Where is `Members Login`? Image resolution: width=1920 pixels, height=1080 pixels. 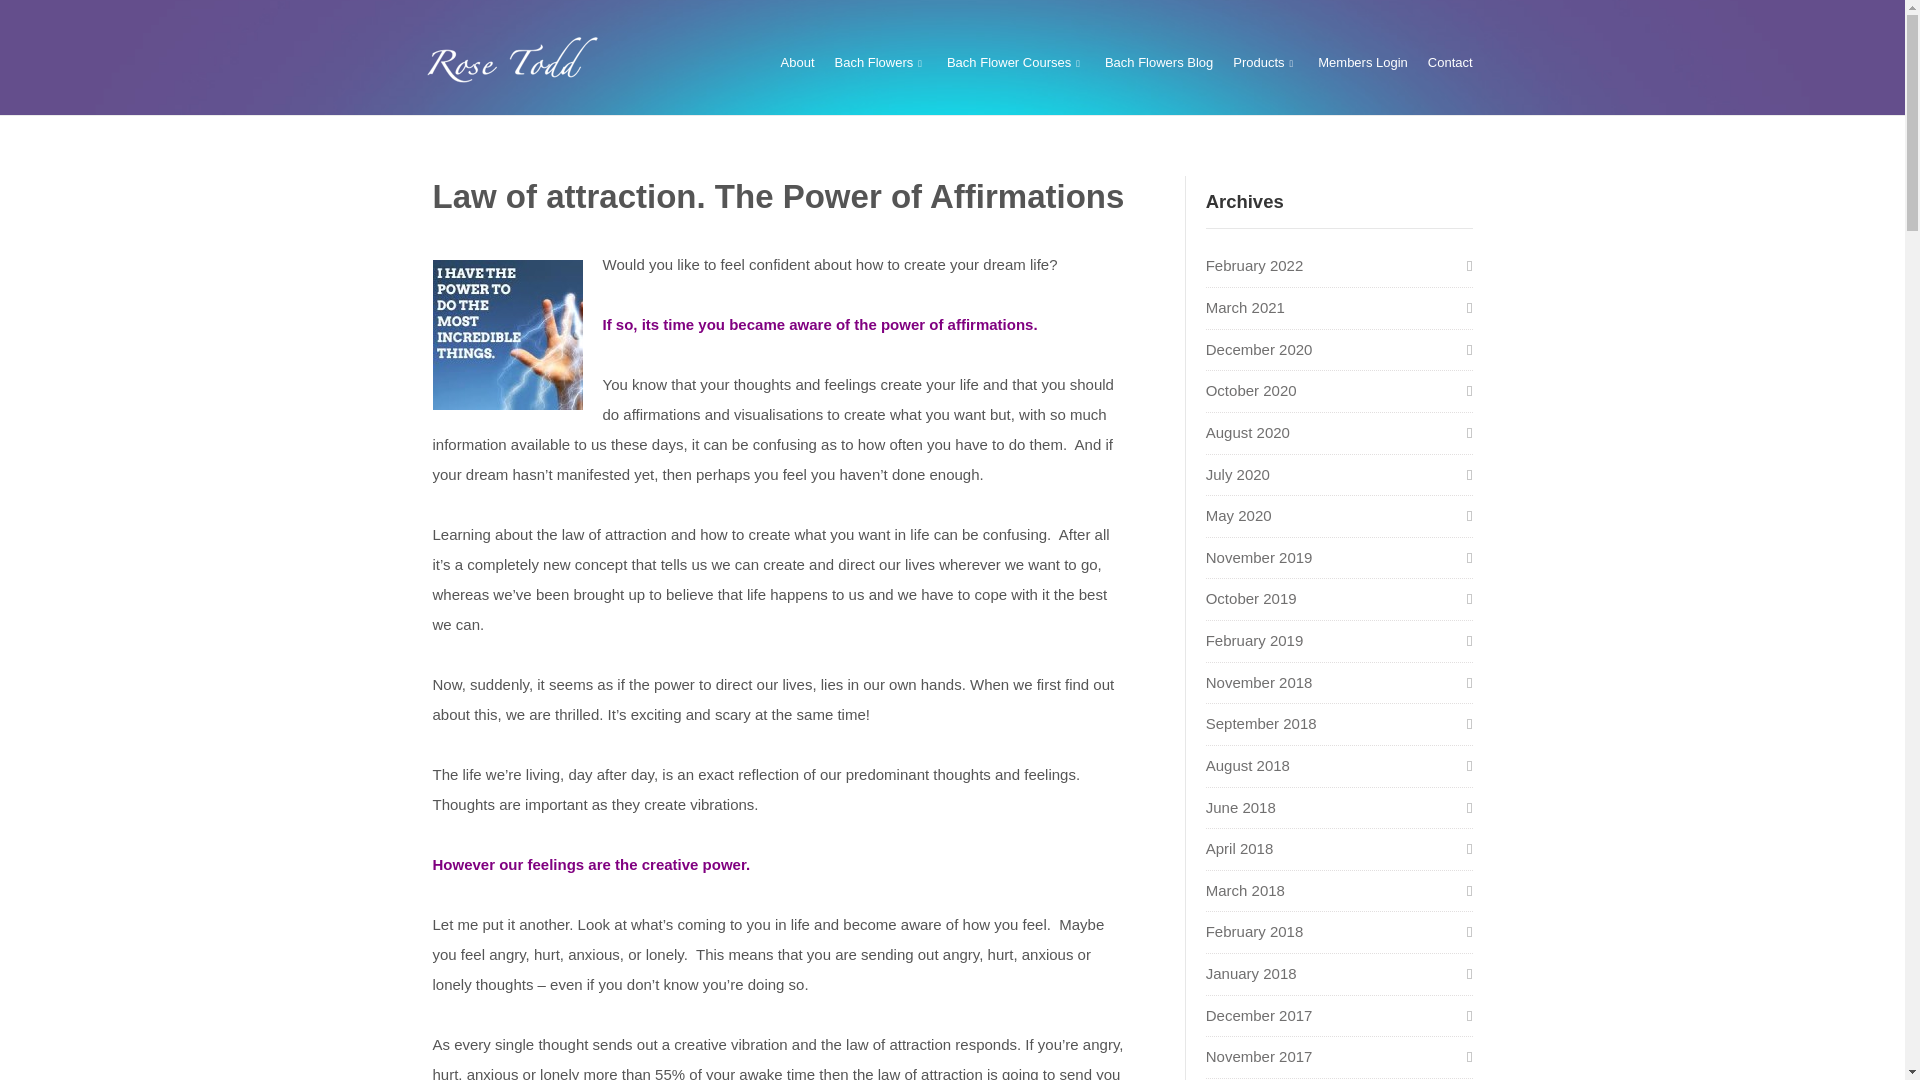 Members Login is located at coordinates (1362, 62).